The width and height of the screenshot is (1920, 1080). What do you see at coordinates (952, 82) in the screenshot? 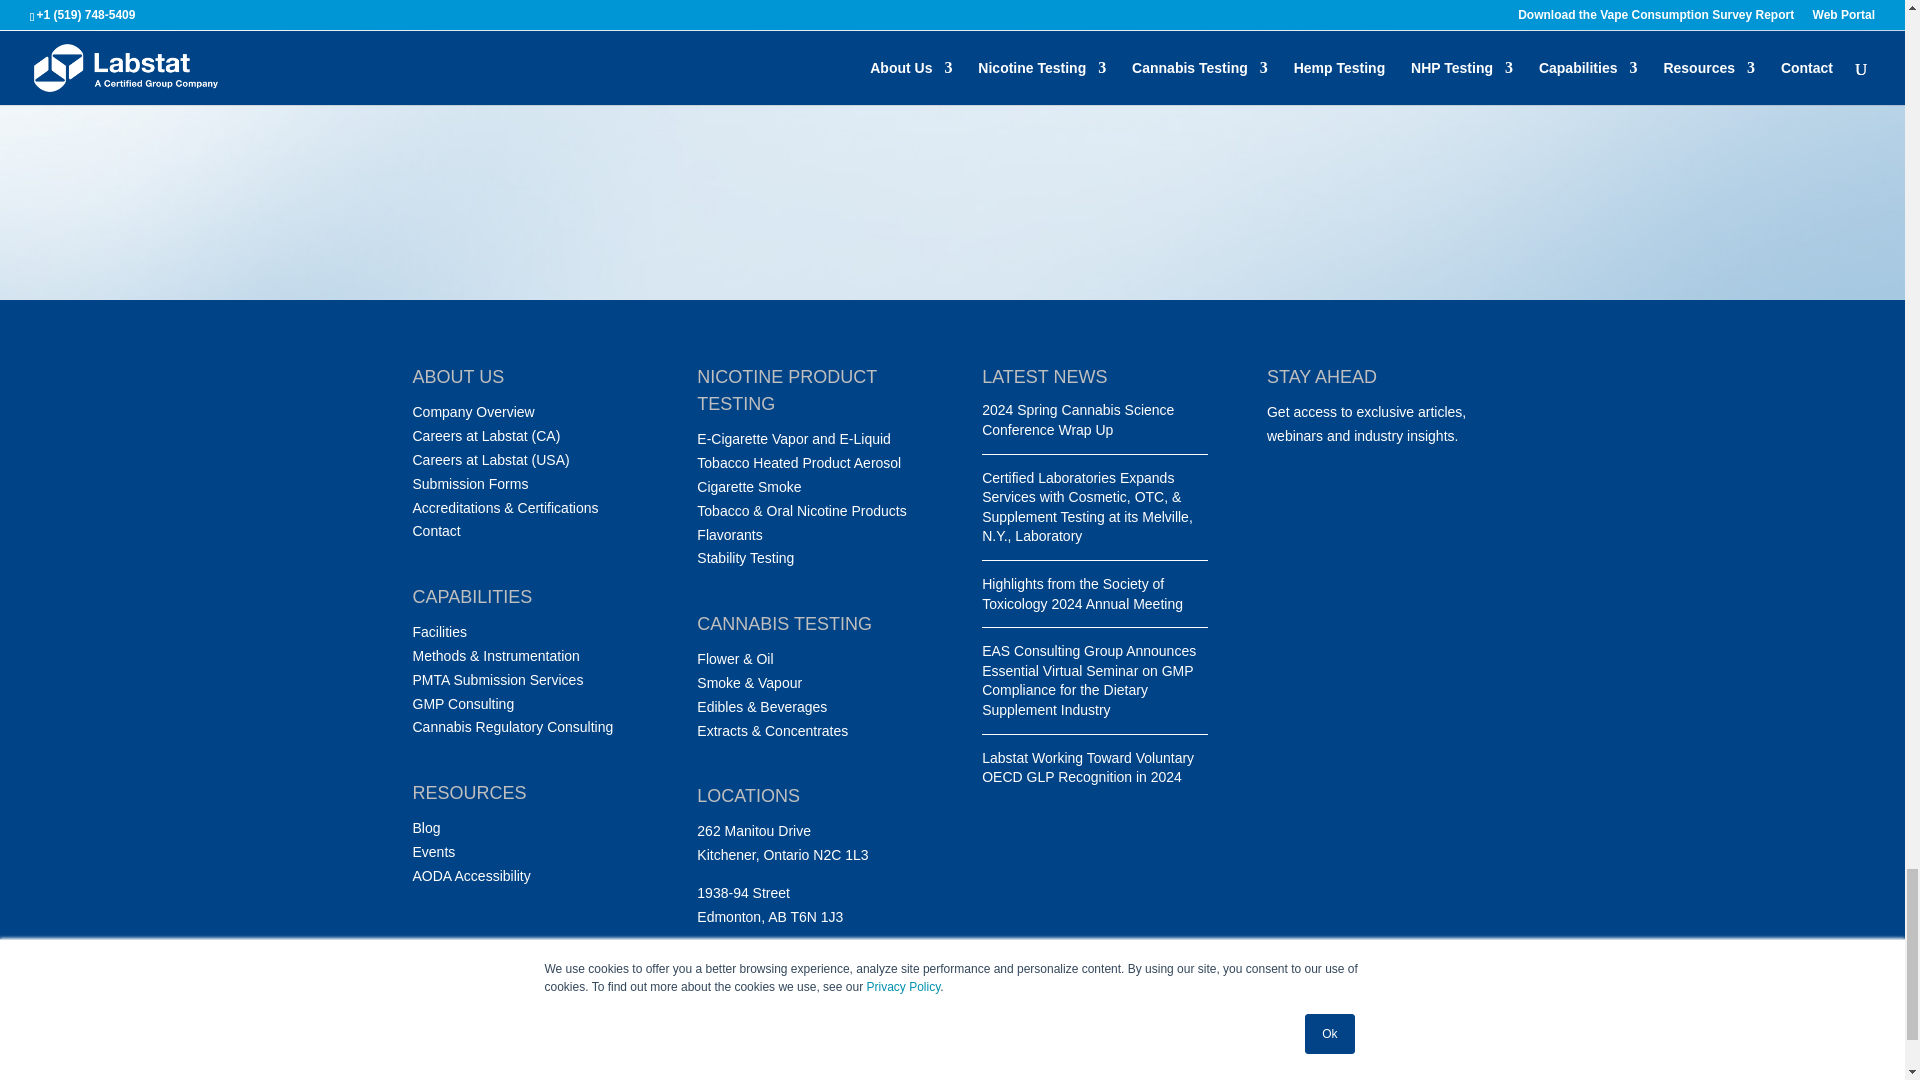
I see `Form 0` at bounding box center [952, 82].